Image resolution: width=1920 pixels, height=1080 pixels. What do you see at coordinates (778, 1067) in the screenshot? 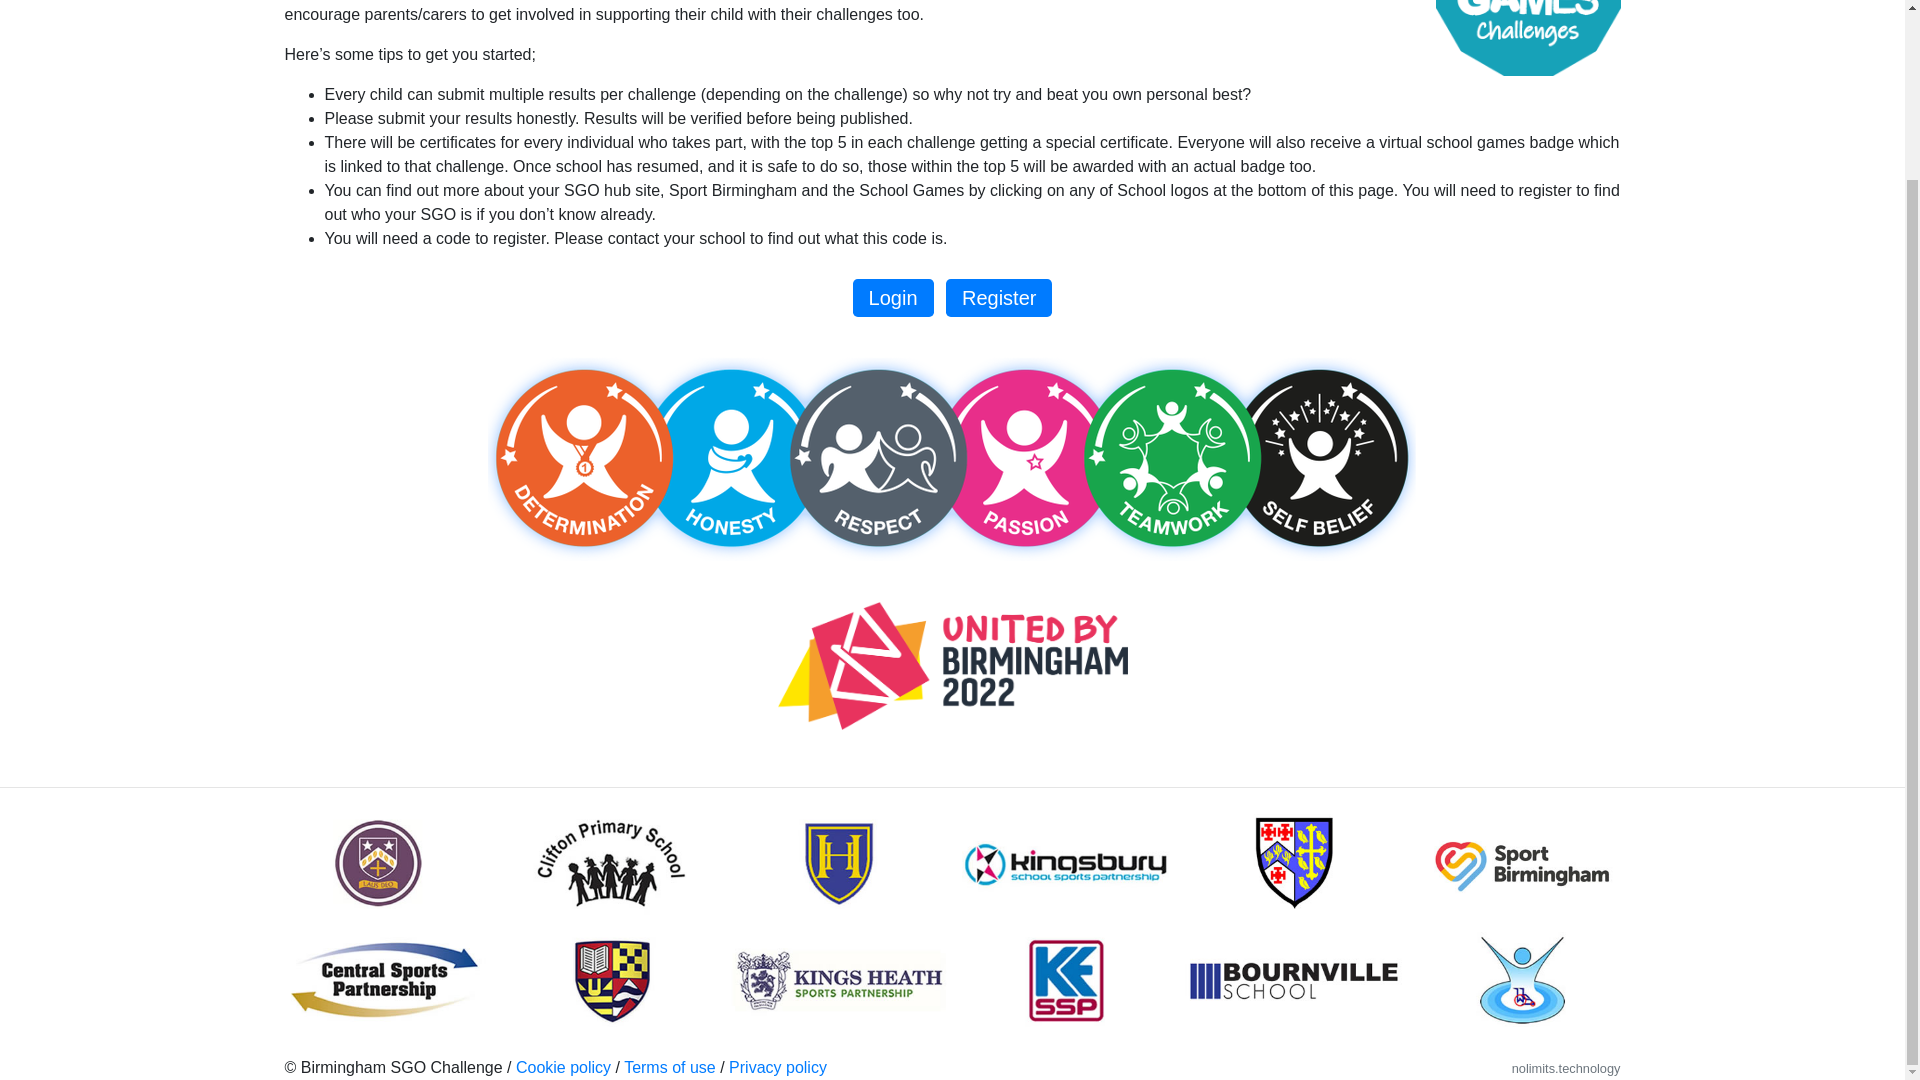
I see `Privacy policy` at bounding box center [778, 1067].